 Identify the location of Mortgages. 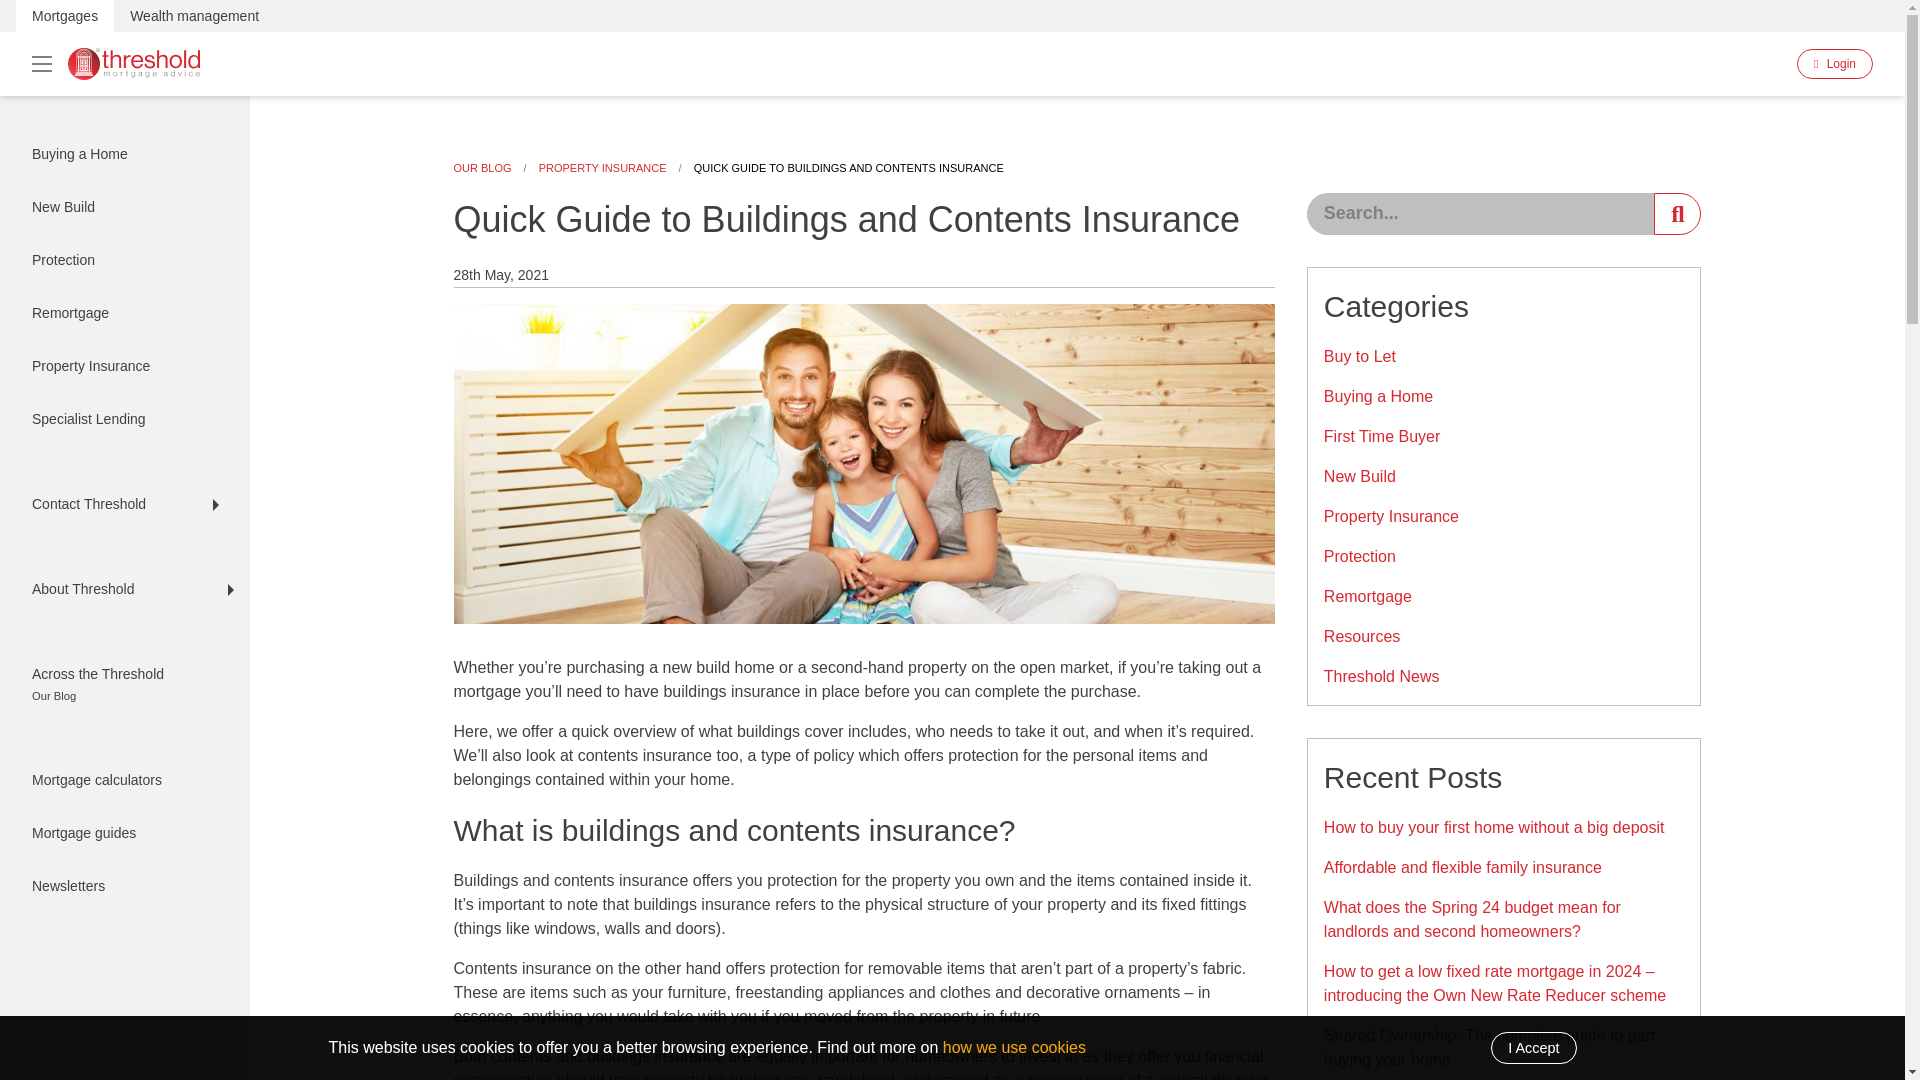
(64, 16).